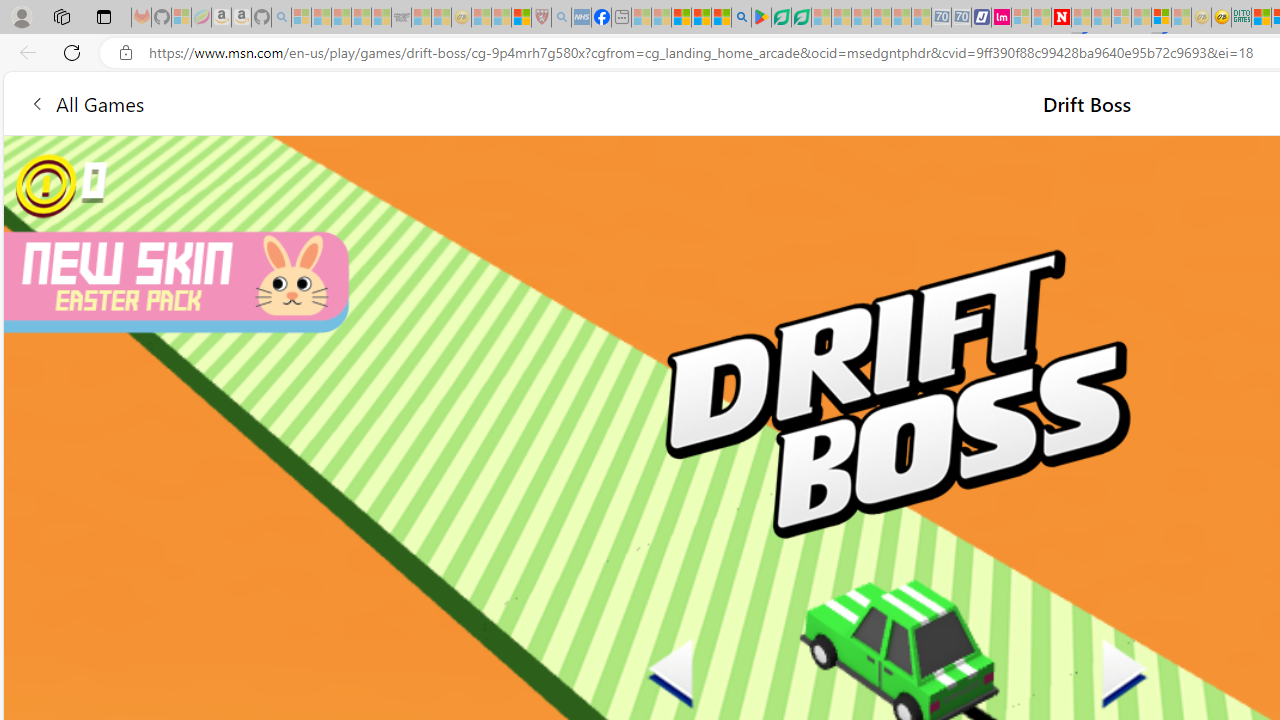 This screenshot has width=1280, height=720. Describe the element at coordinates (701, 18) in the screenshot. I see `Pets - MSN` at that location.